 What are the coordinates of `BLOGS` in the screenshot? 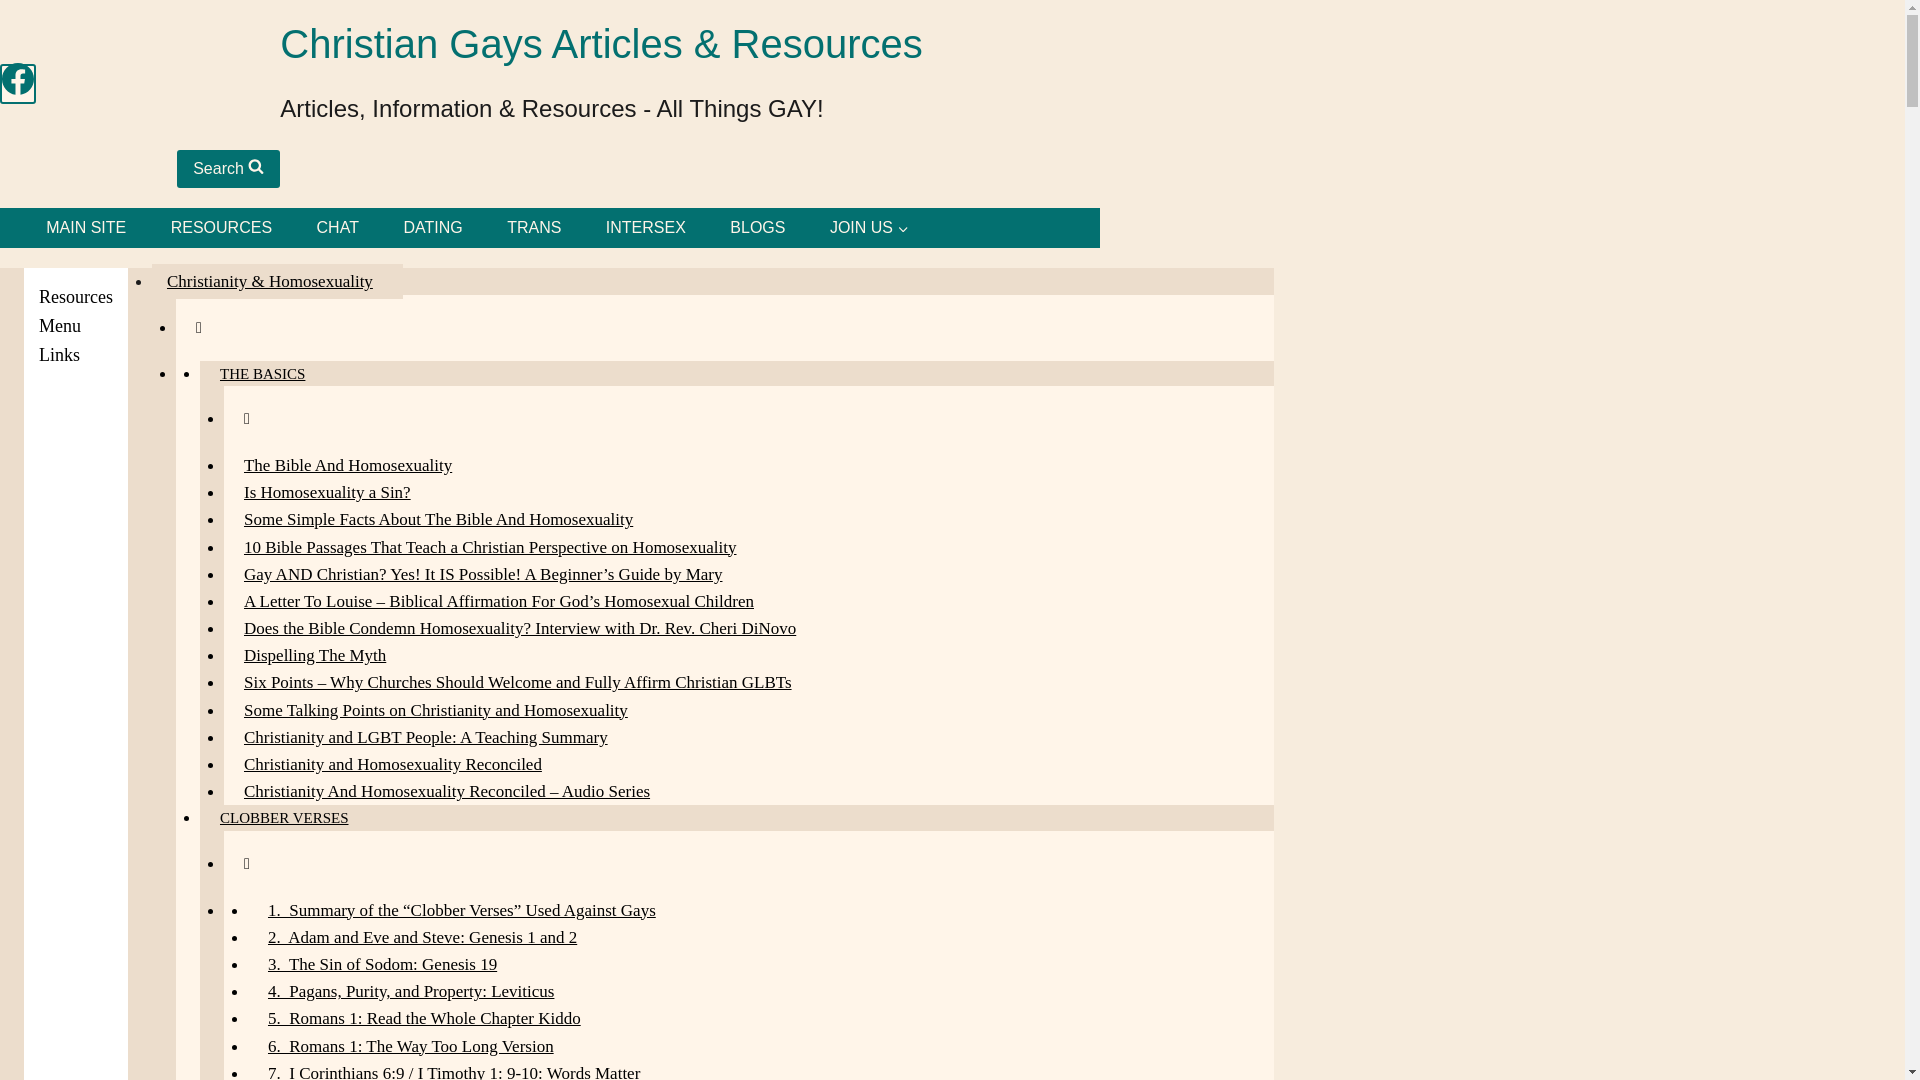 It's located at (758, 228).